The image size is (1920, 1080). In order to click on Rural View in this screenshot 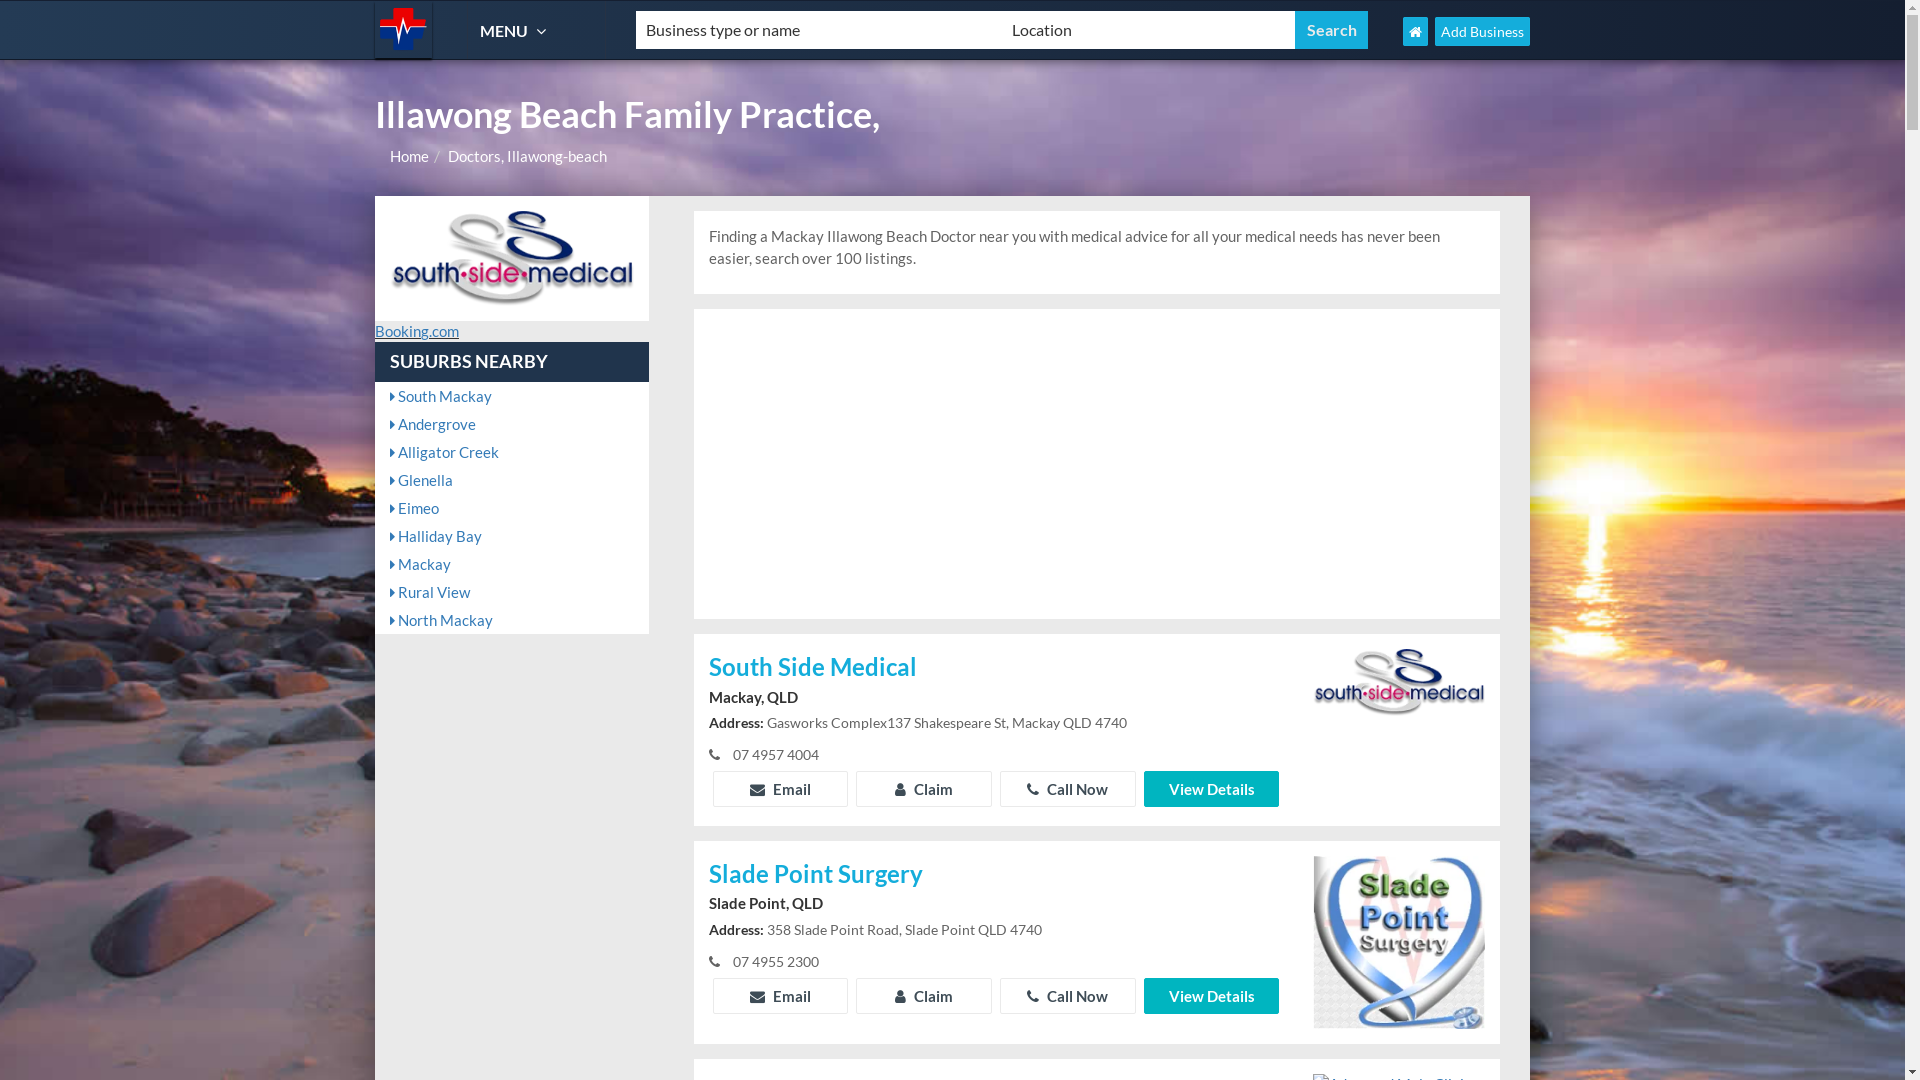, I will do `click(512, 592)`.